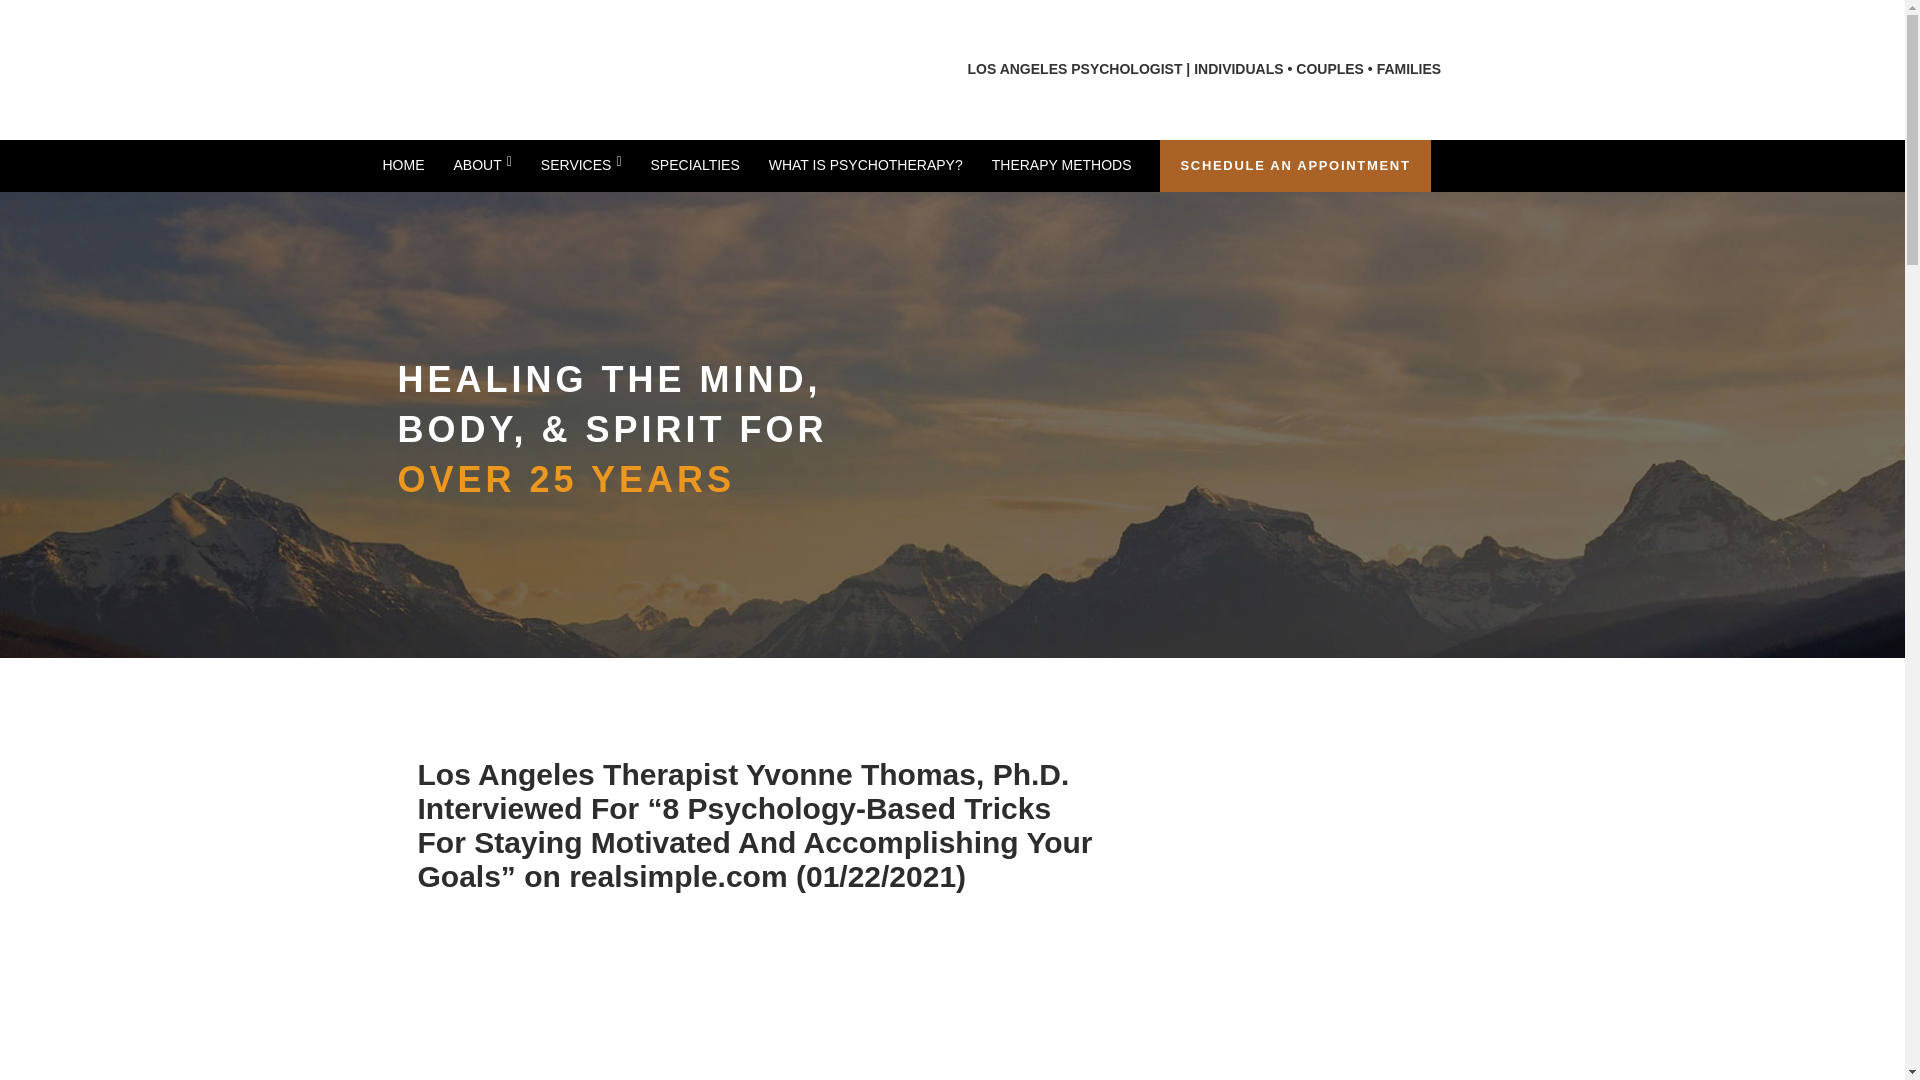 The height and width of the screenshot is (1080, 1920). Describe the element at coordinates (582, 165) in the screenshot. I see `SERVICES` at that location.